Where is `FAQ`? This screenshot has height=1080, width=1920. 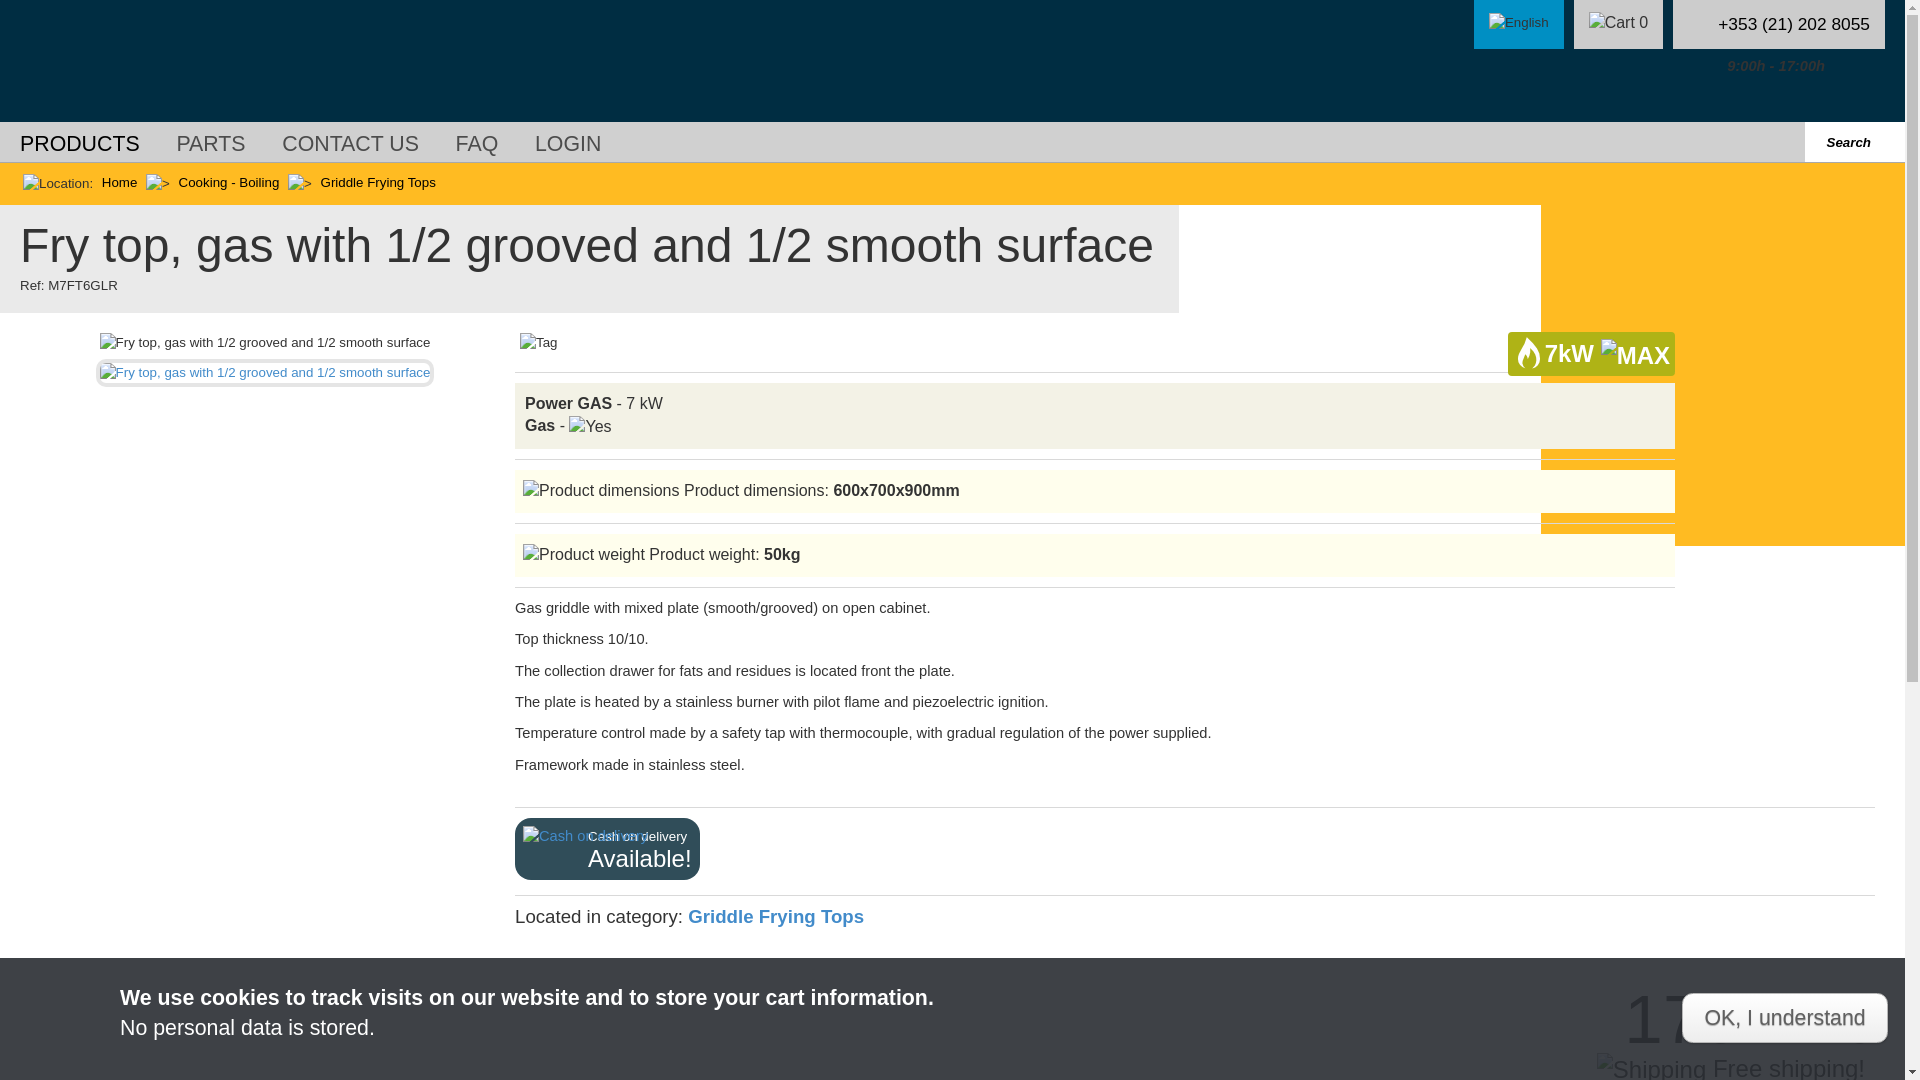 FAQ is located at coordinates (478, 146).